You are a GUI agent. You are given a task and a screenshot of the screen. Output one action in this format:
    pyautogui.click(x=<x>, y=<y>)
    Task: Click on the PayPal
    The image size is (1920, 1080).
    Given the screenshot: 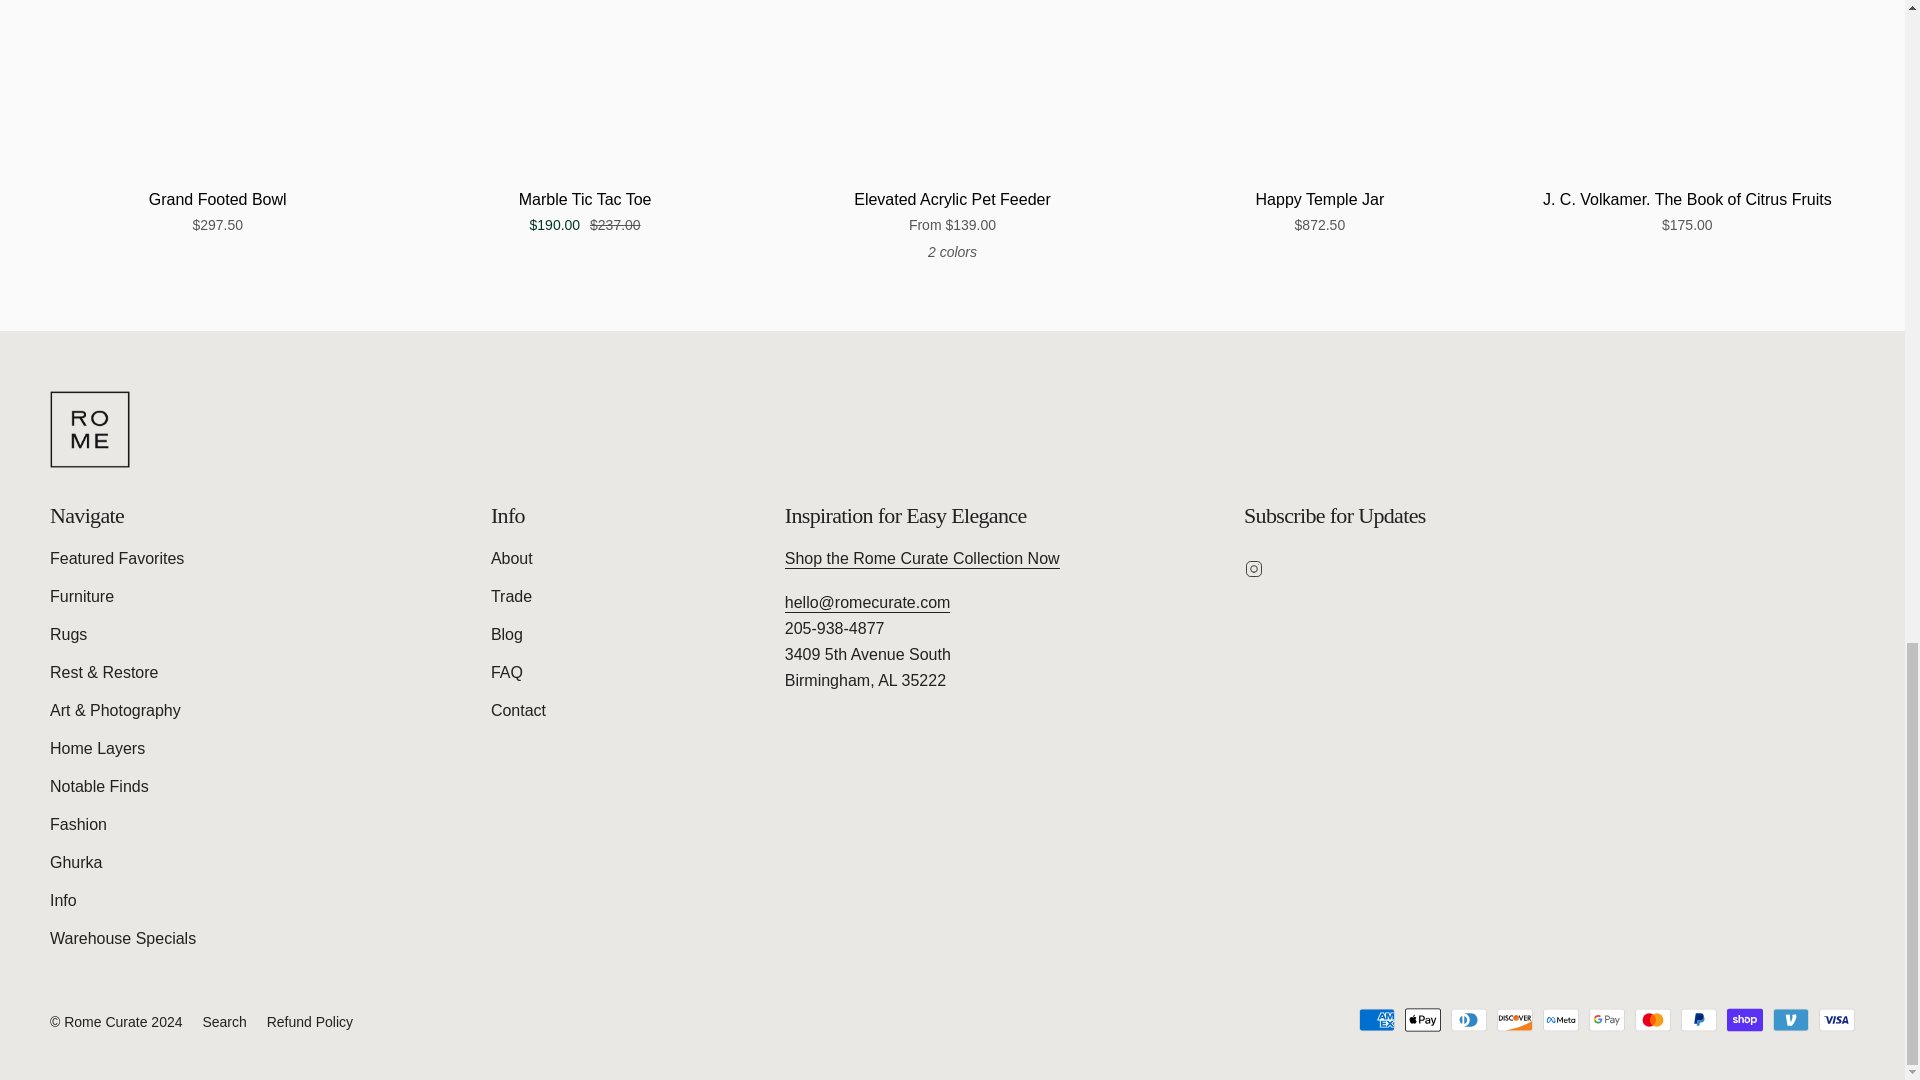 What is the action you would take?
    pyautogui.click(x=1698, y=1020)
    